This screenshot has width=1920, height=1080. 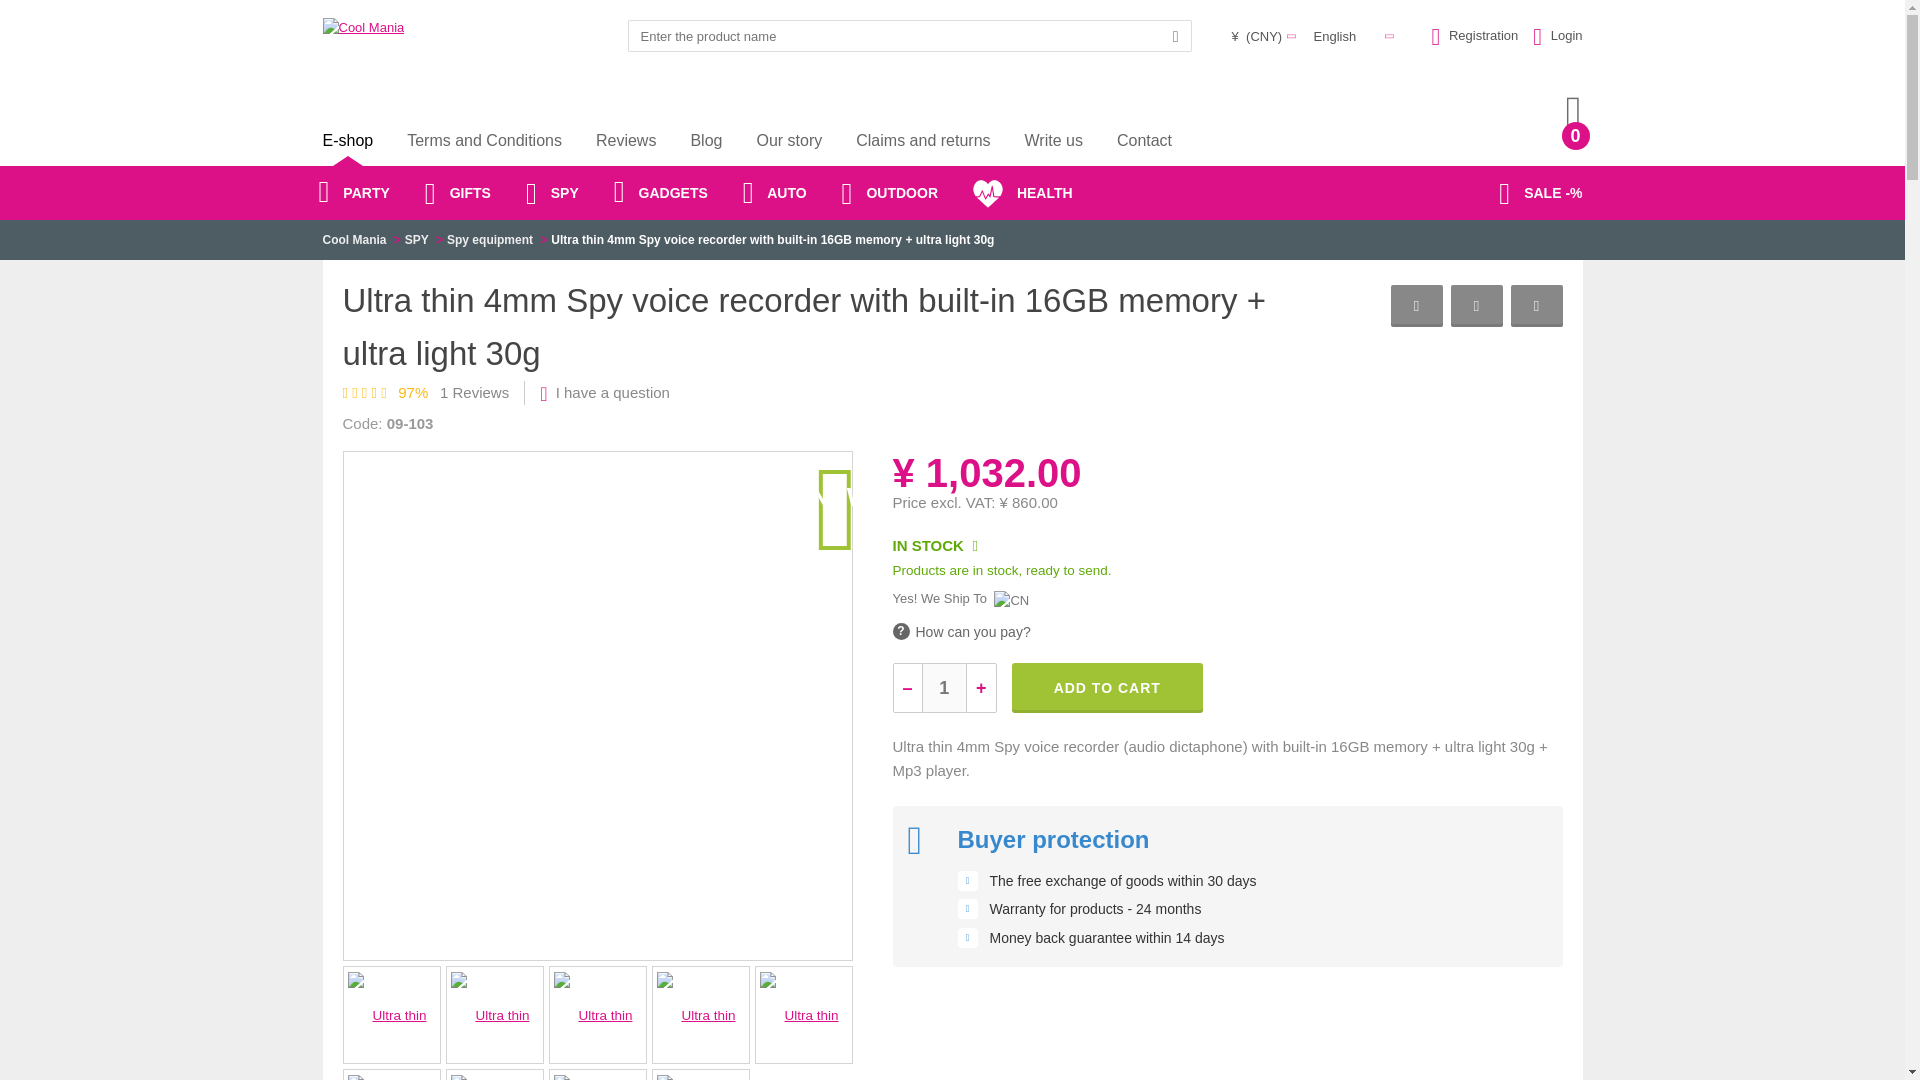 I want to click on Cool Mania, so click(x=354, y=240).